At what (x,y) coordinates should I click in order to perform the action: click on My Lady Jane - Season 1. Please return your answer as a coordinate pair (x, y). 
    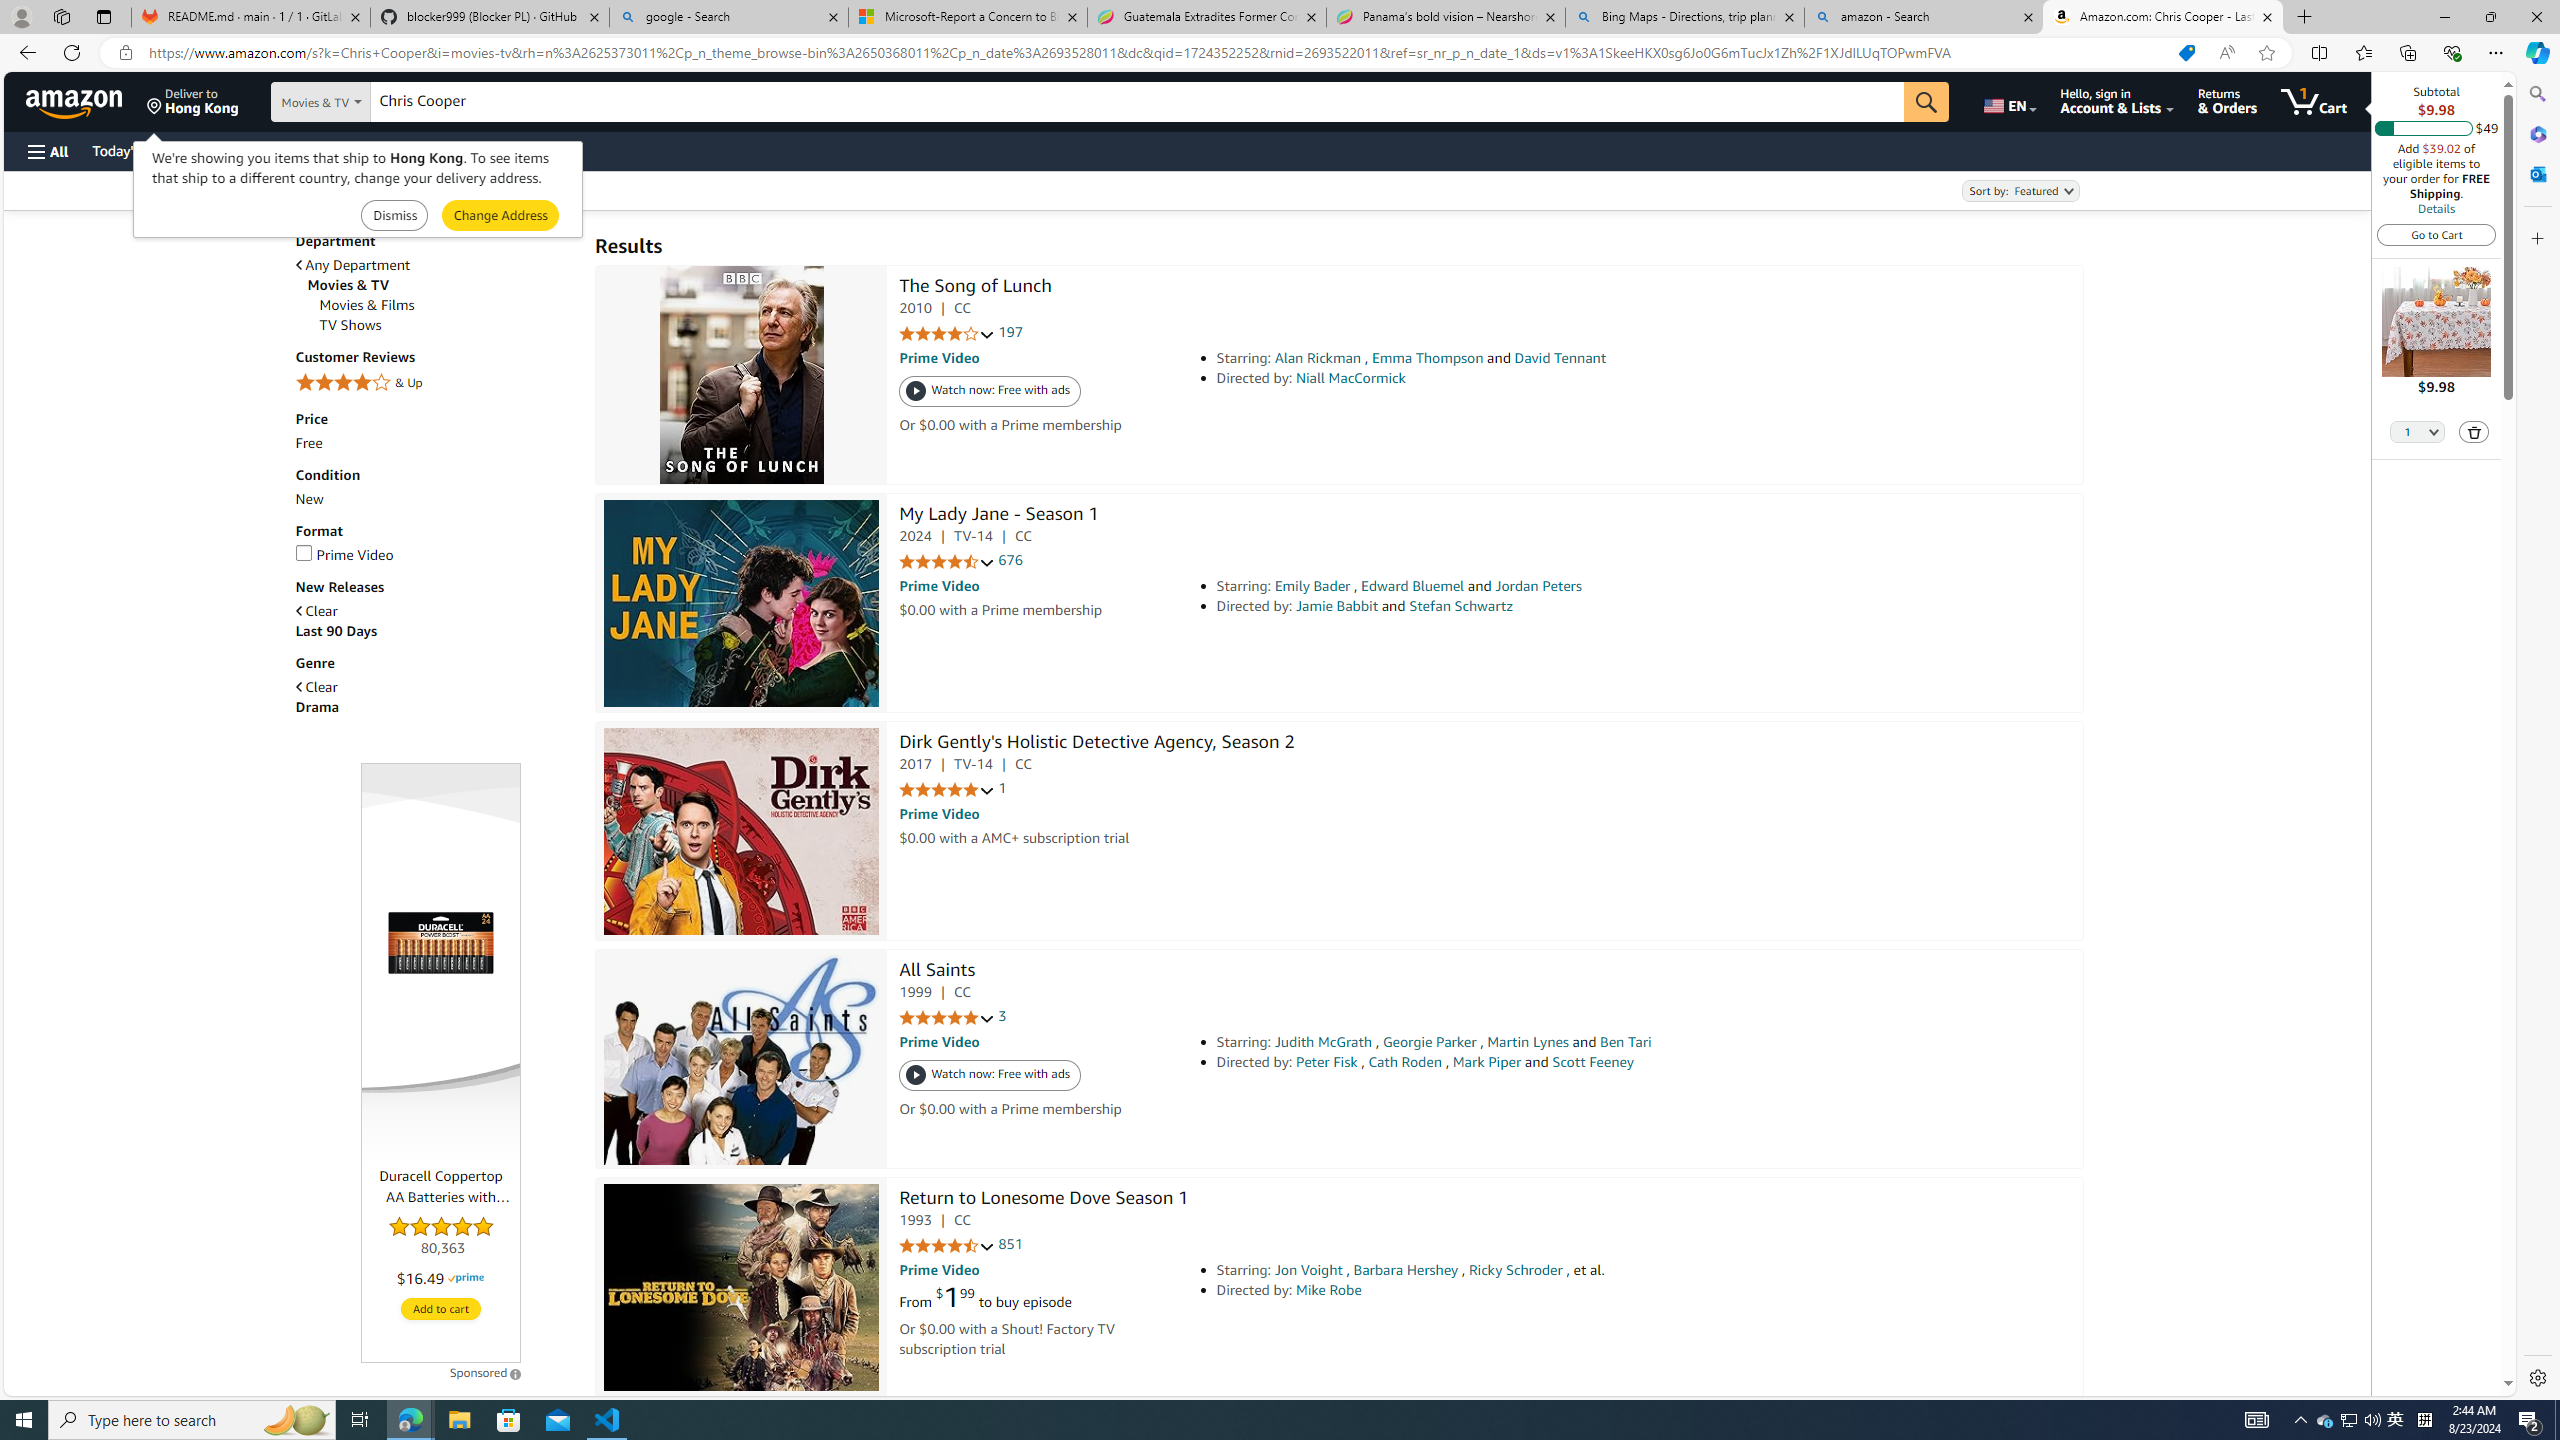
    Looking at the image, I should click on (998, 516).